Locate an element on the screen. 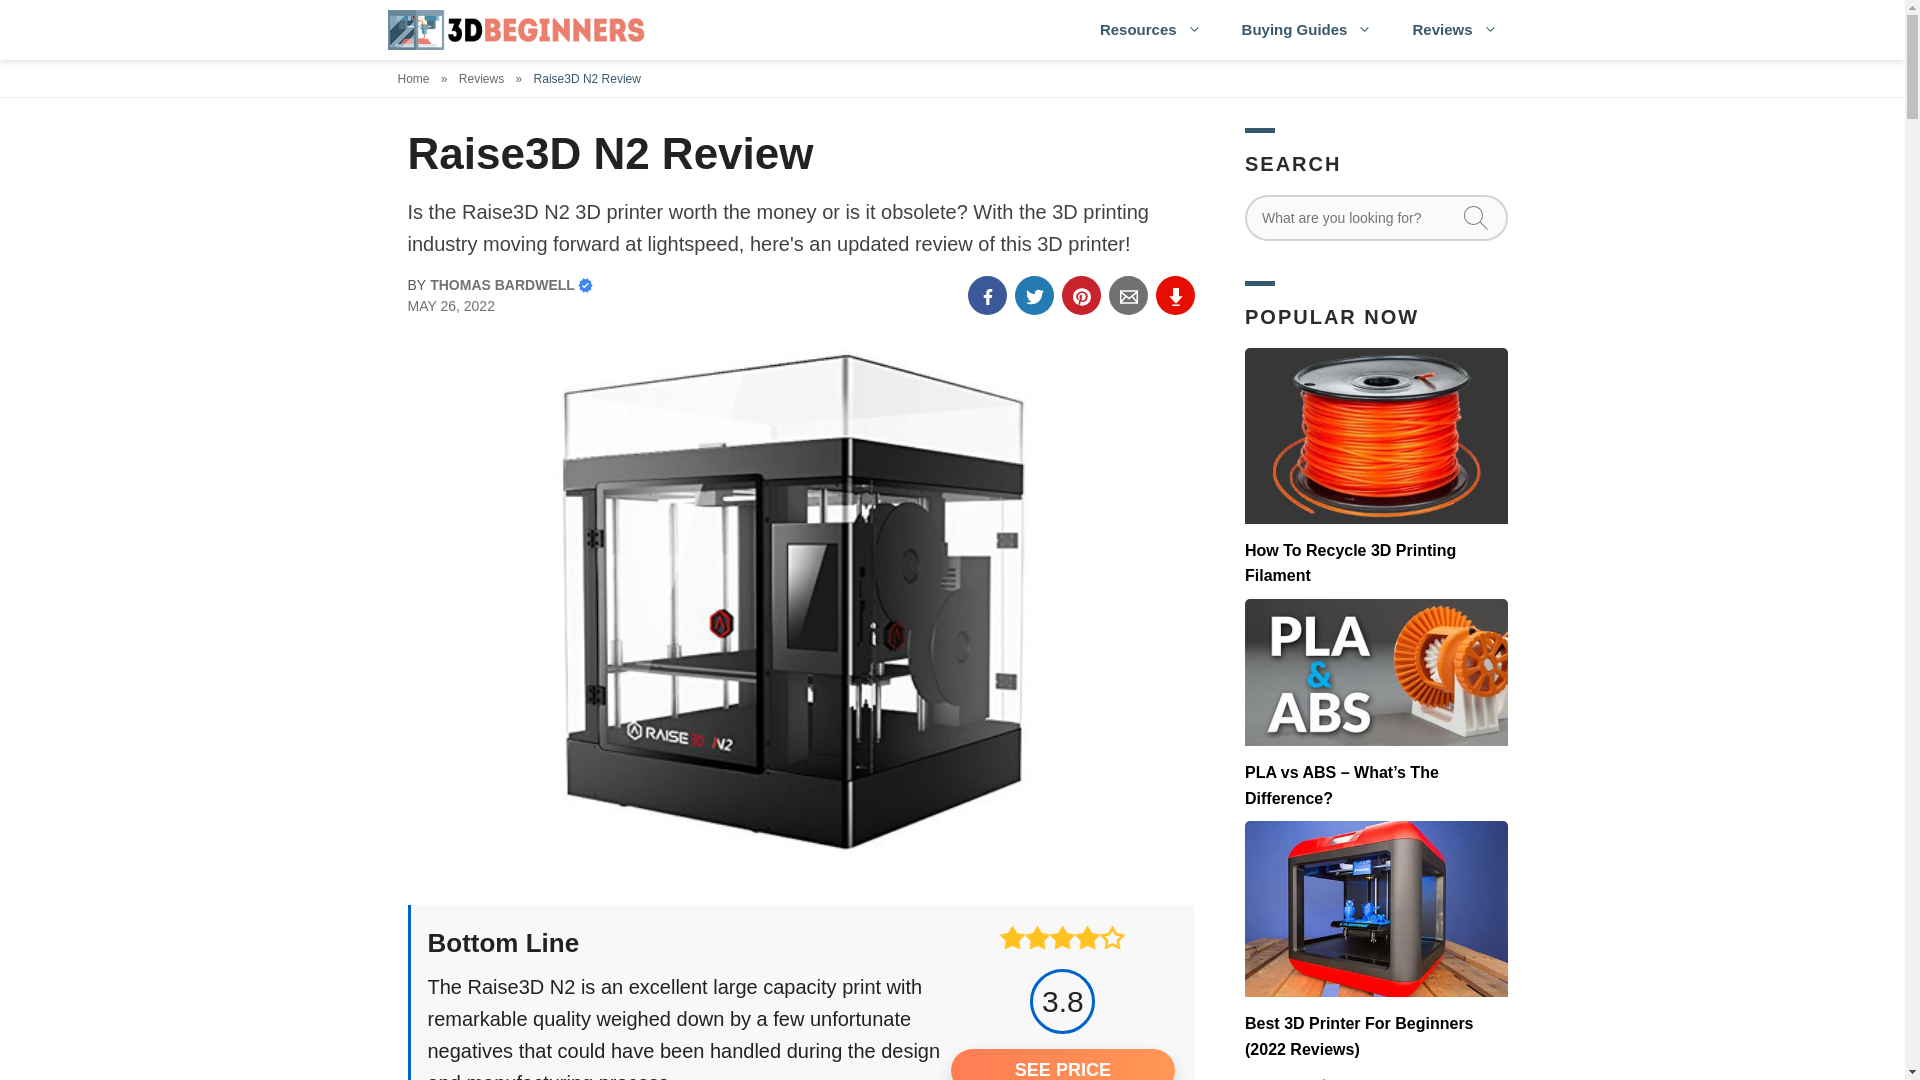 The height and width of the screenshot is (1080, 1920). Best 3D Printer For Beginners (2022 Reviews) is located at coordinates (1376, 942).